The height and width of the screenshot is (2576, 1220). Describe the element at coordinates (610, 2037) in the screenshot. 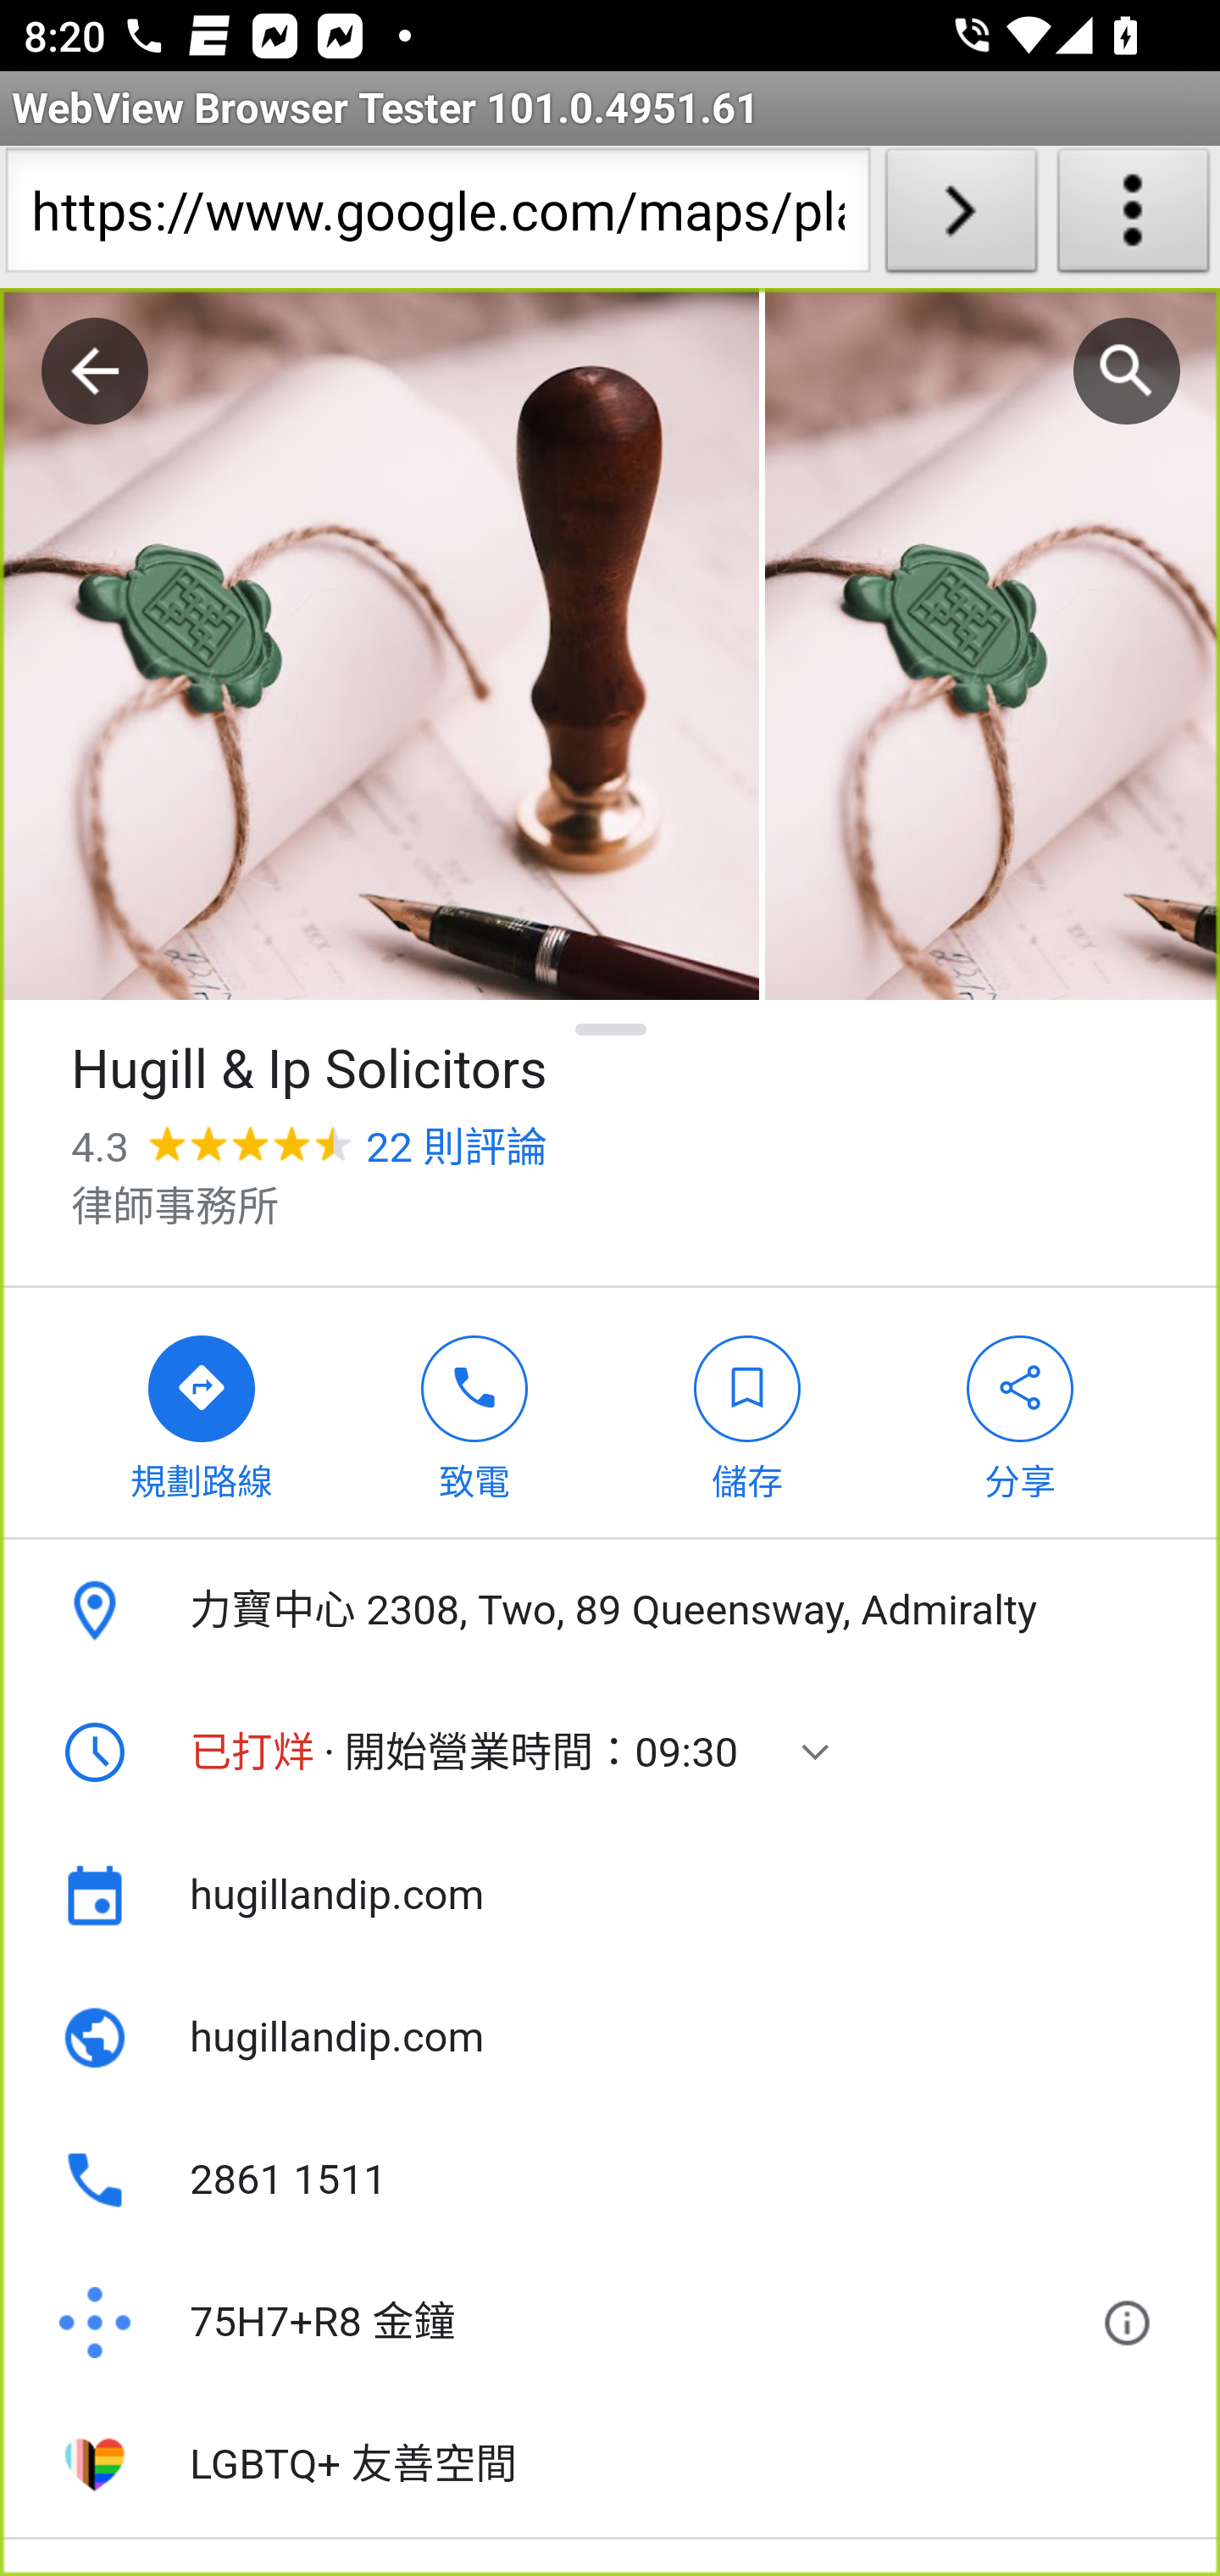

I see `網站: hugillandip.com  hugillandip.com` at that location.